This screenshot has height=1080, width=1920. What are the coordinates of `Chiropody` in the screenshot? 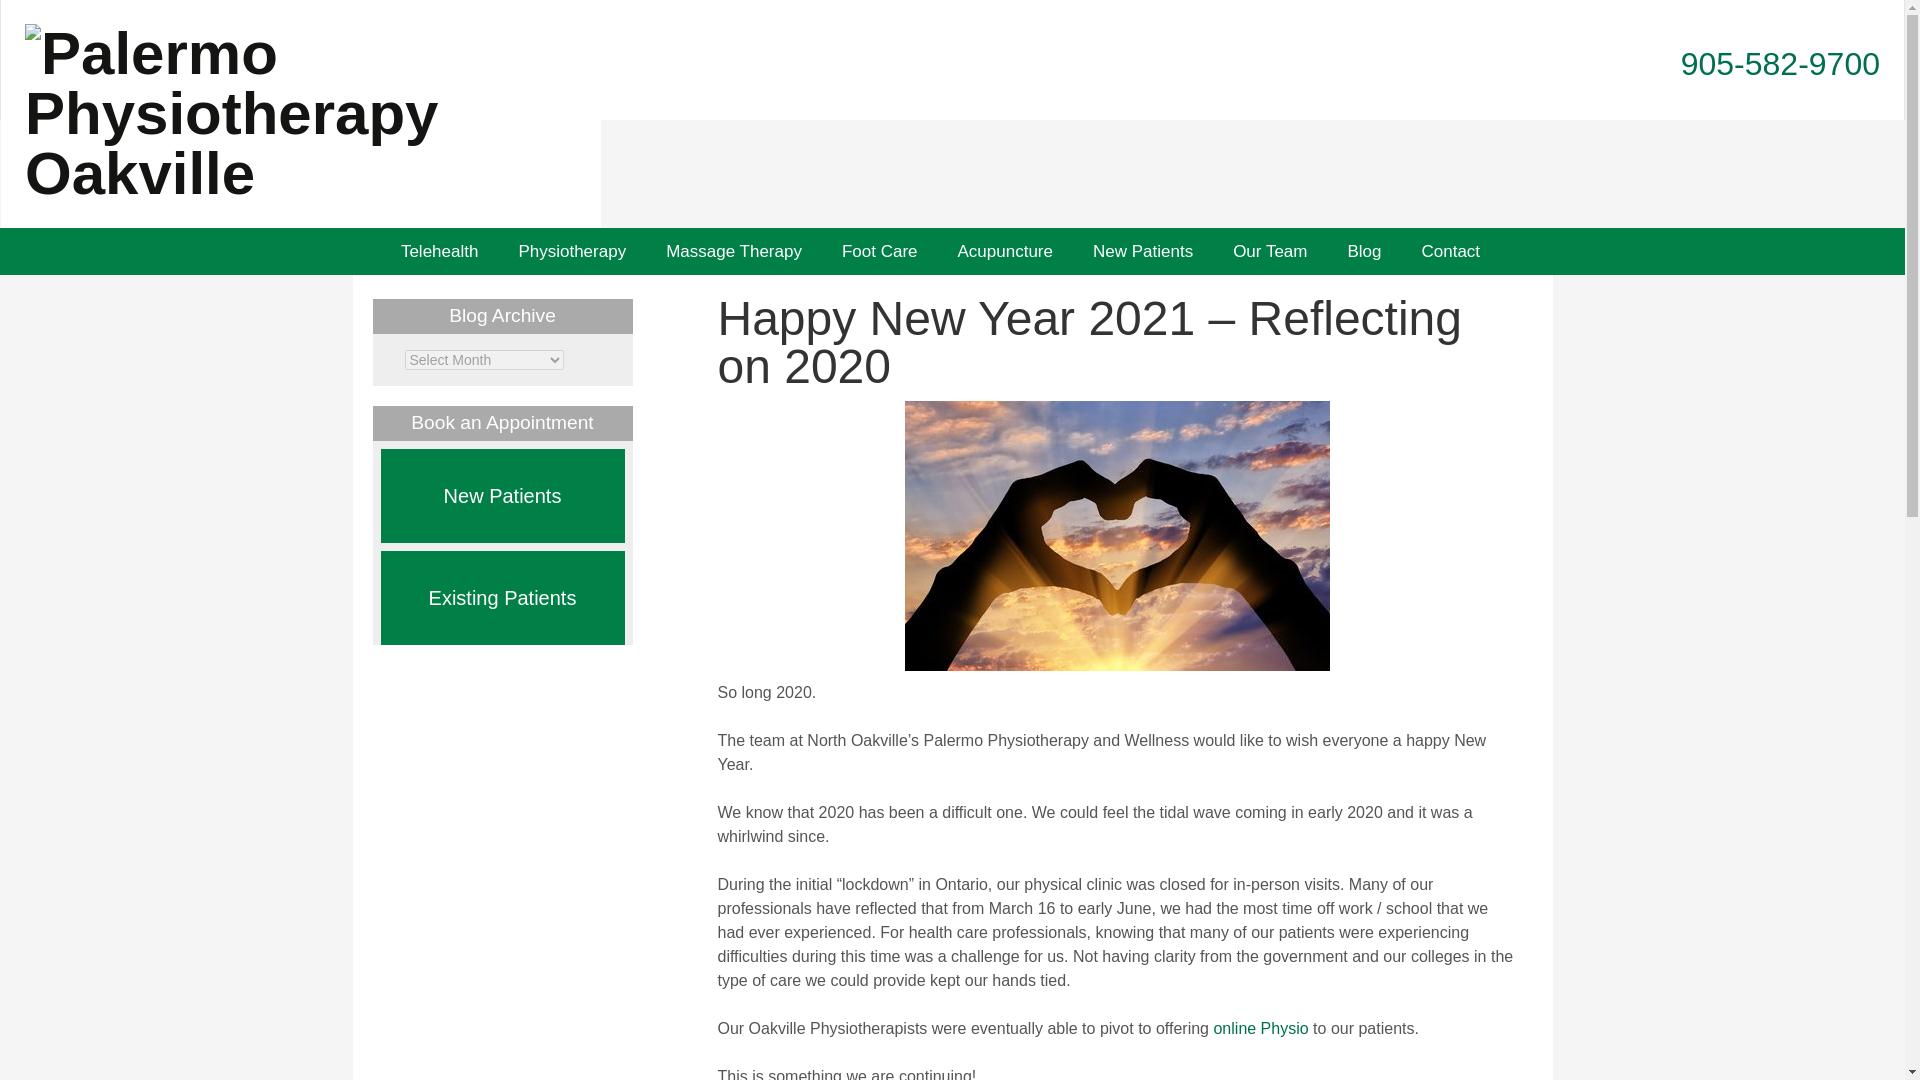 It's located at (880, 251).